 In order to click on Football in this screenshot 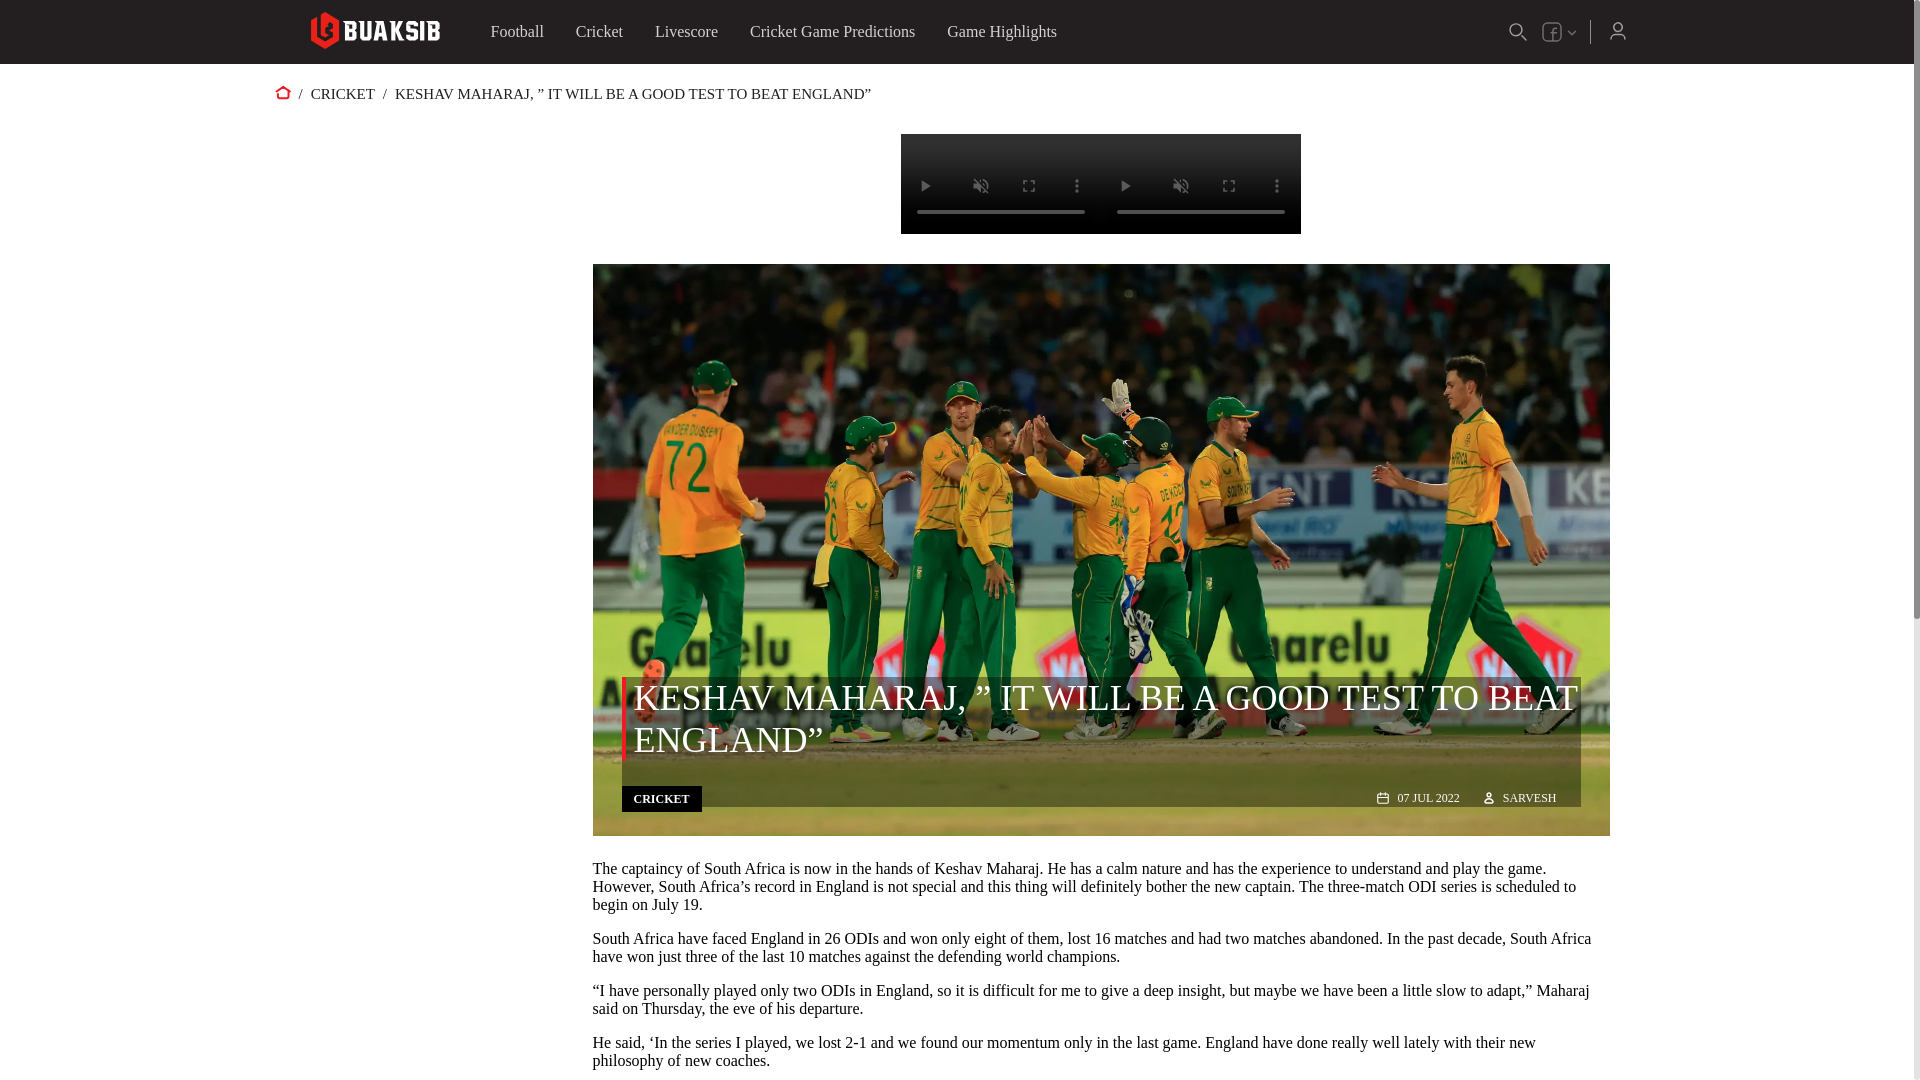, I will do `click(516, 32)`.